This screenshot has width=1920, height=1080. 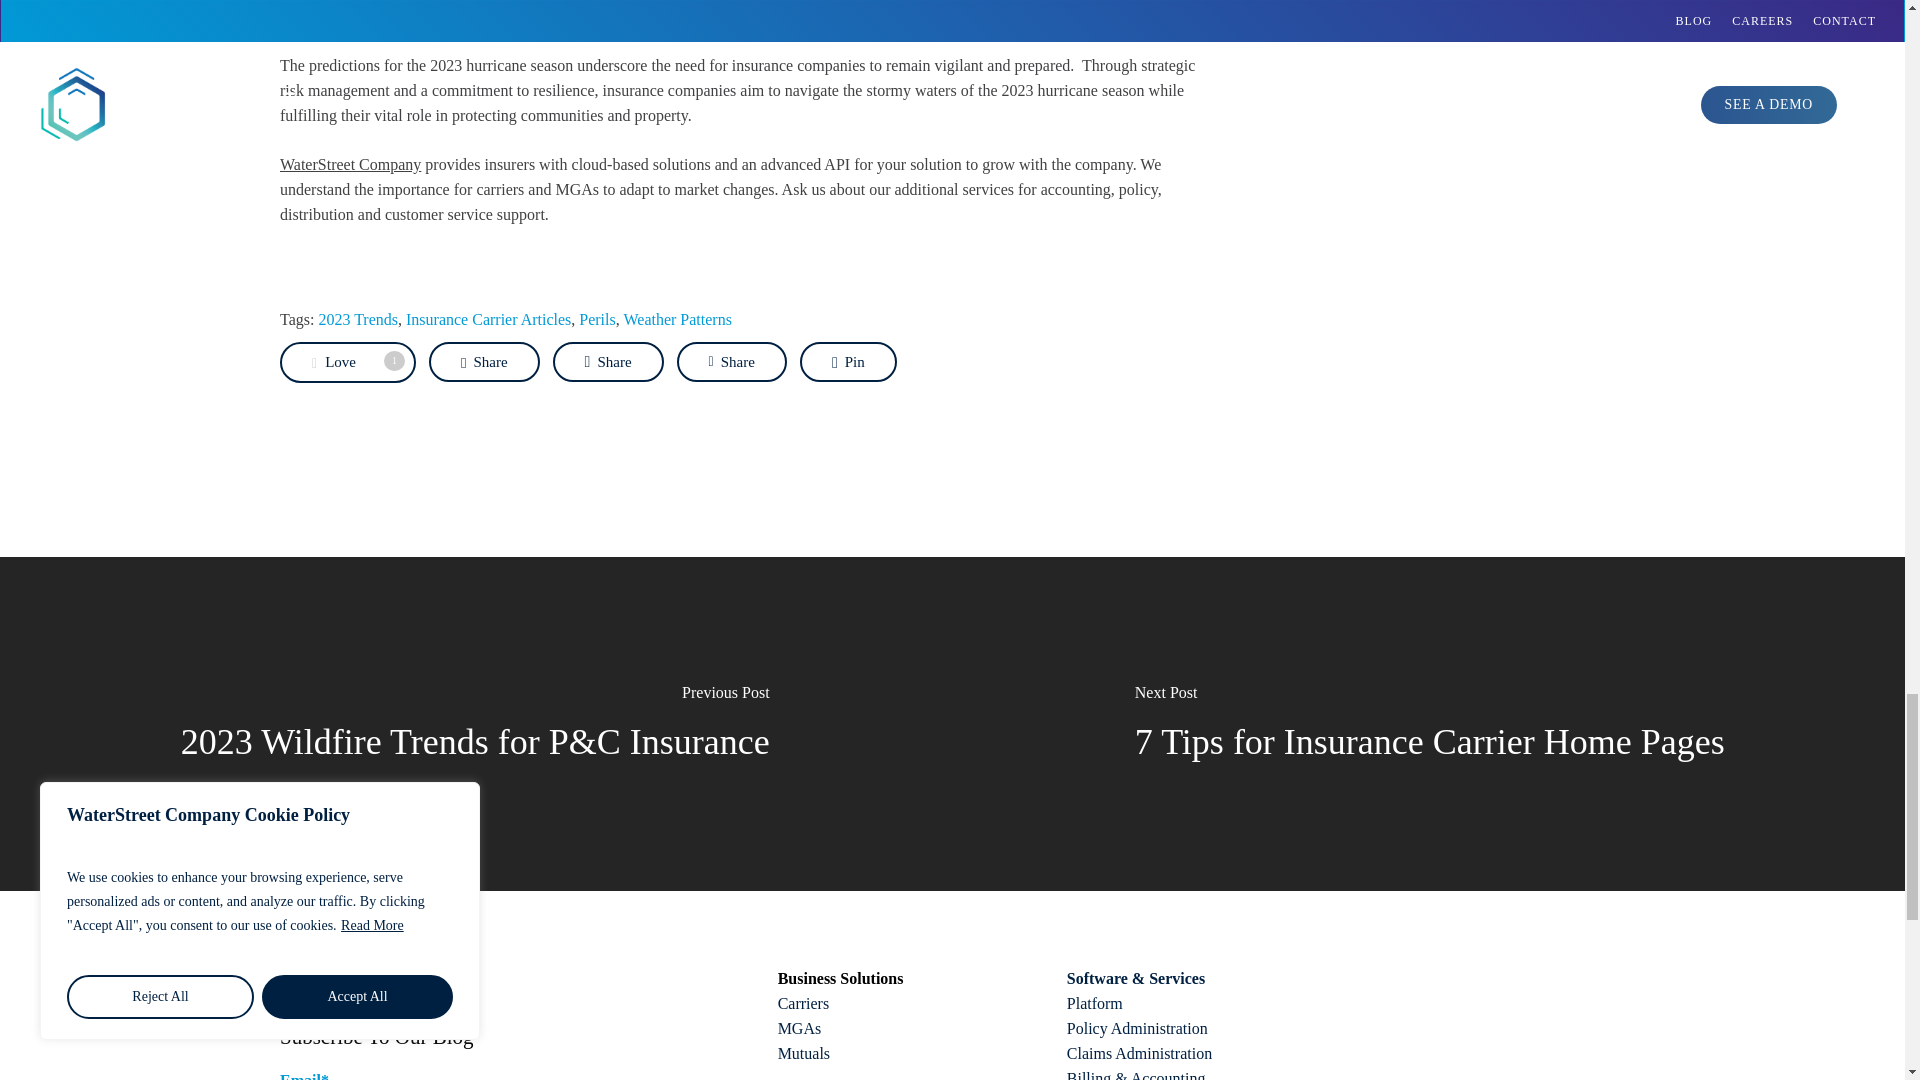 What do you see at coordinates (348, 362) in the screenshot?
I see `Love this` at bounding box center [348, 362].